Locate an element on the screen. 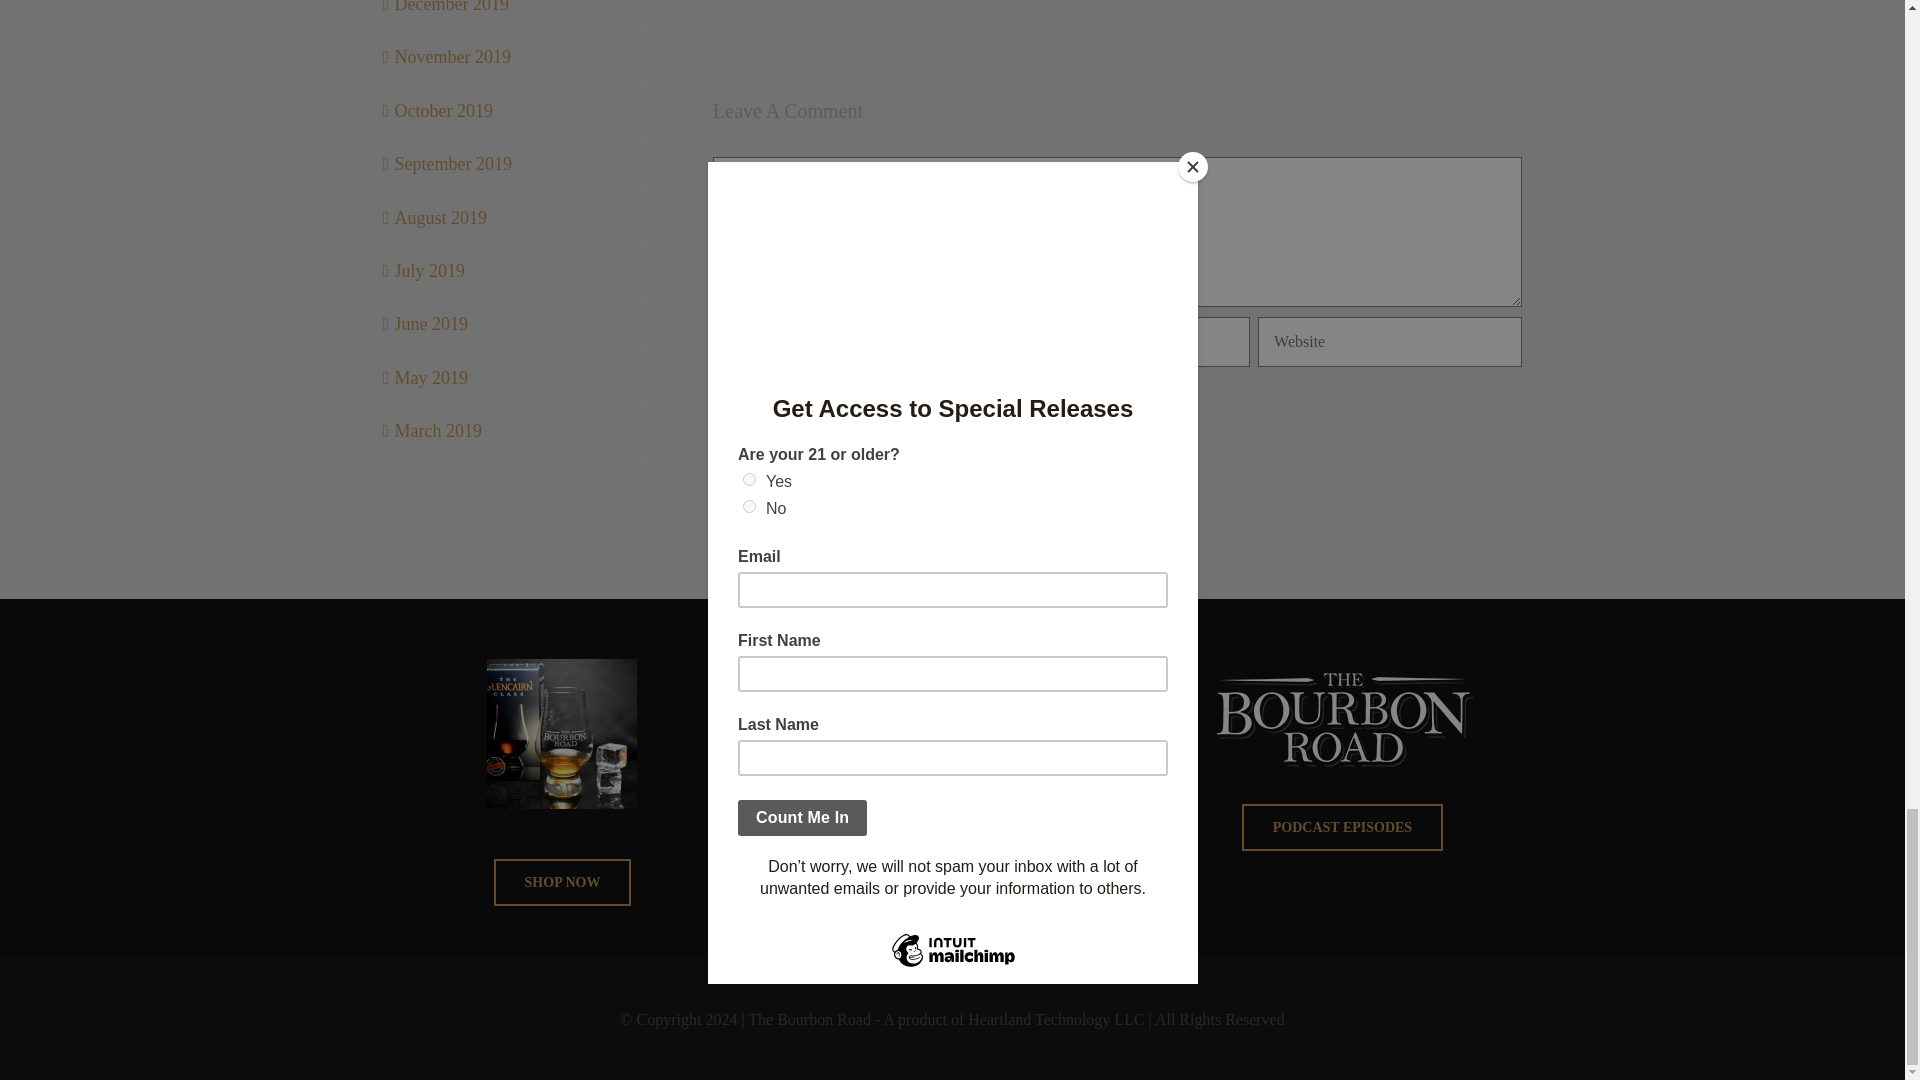  Post Comment is located at coordinates (801, 461).